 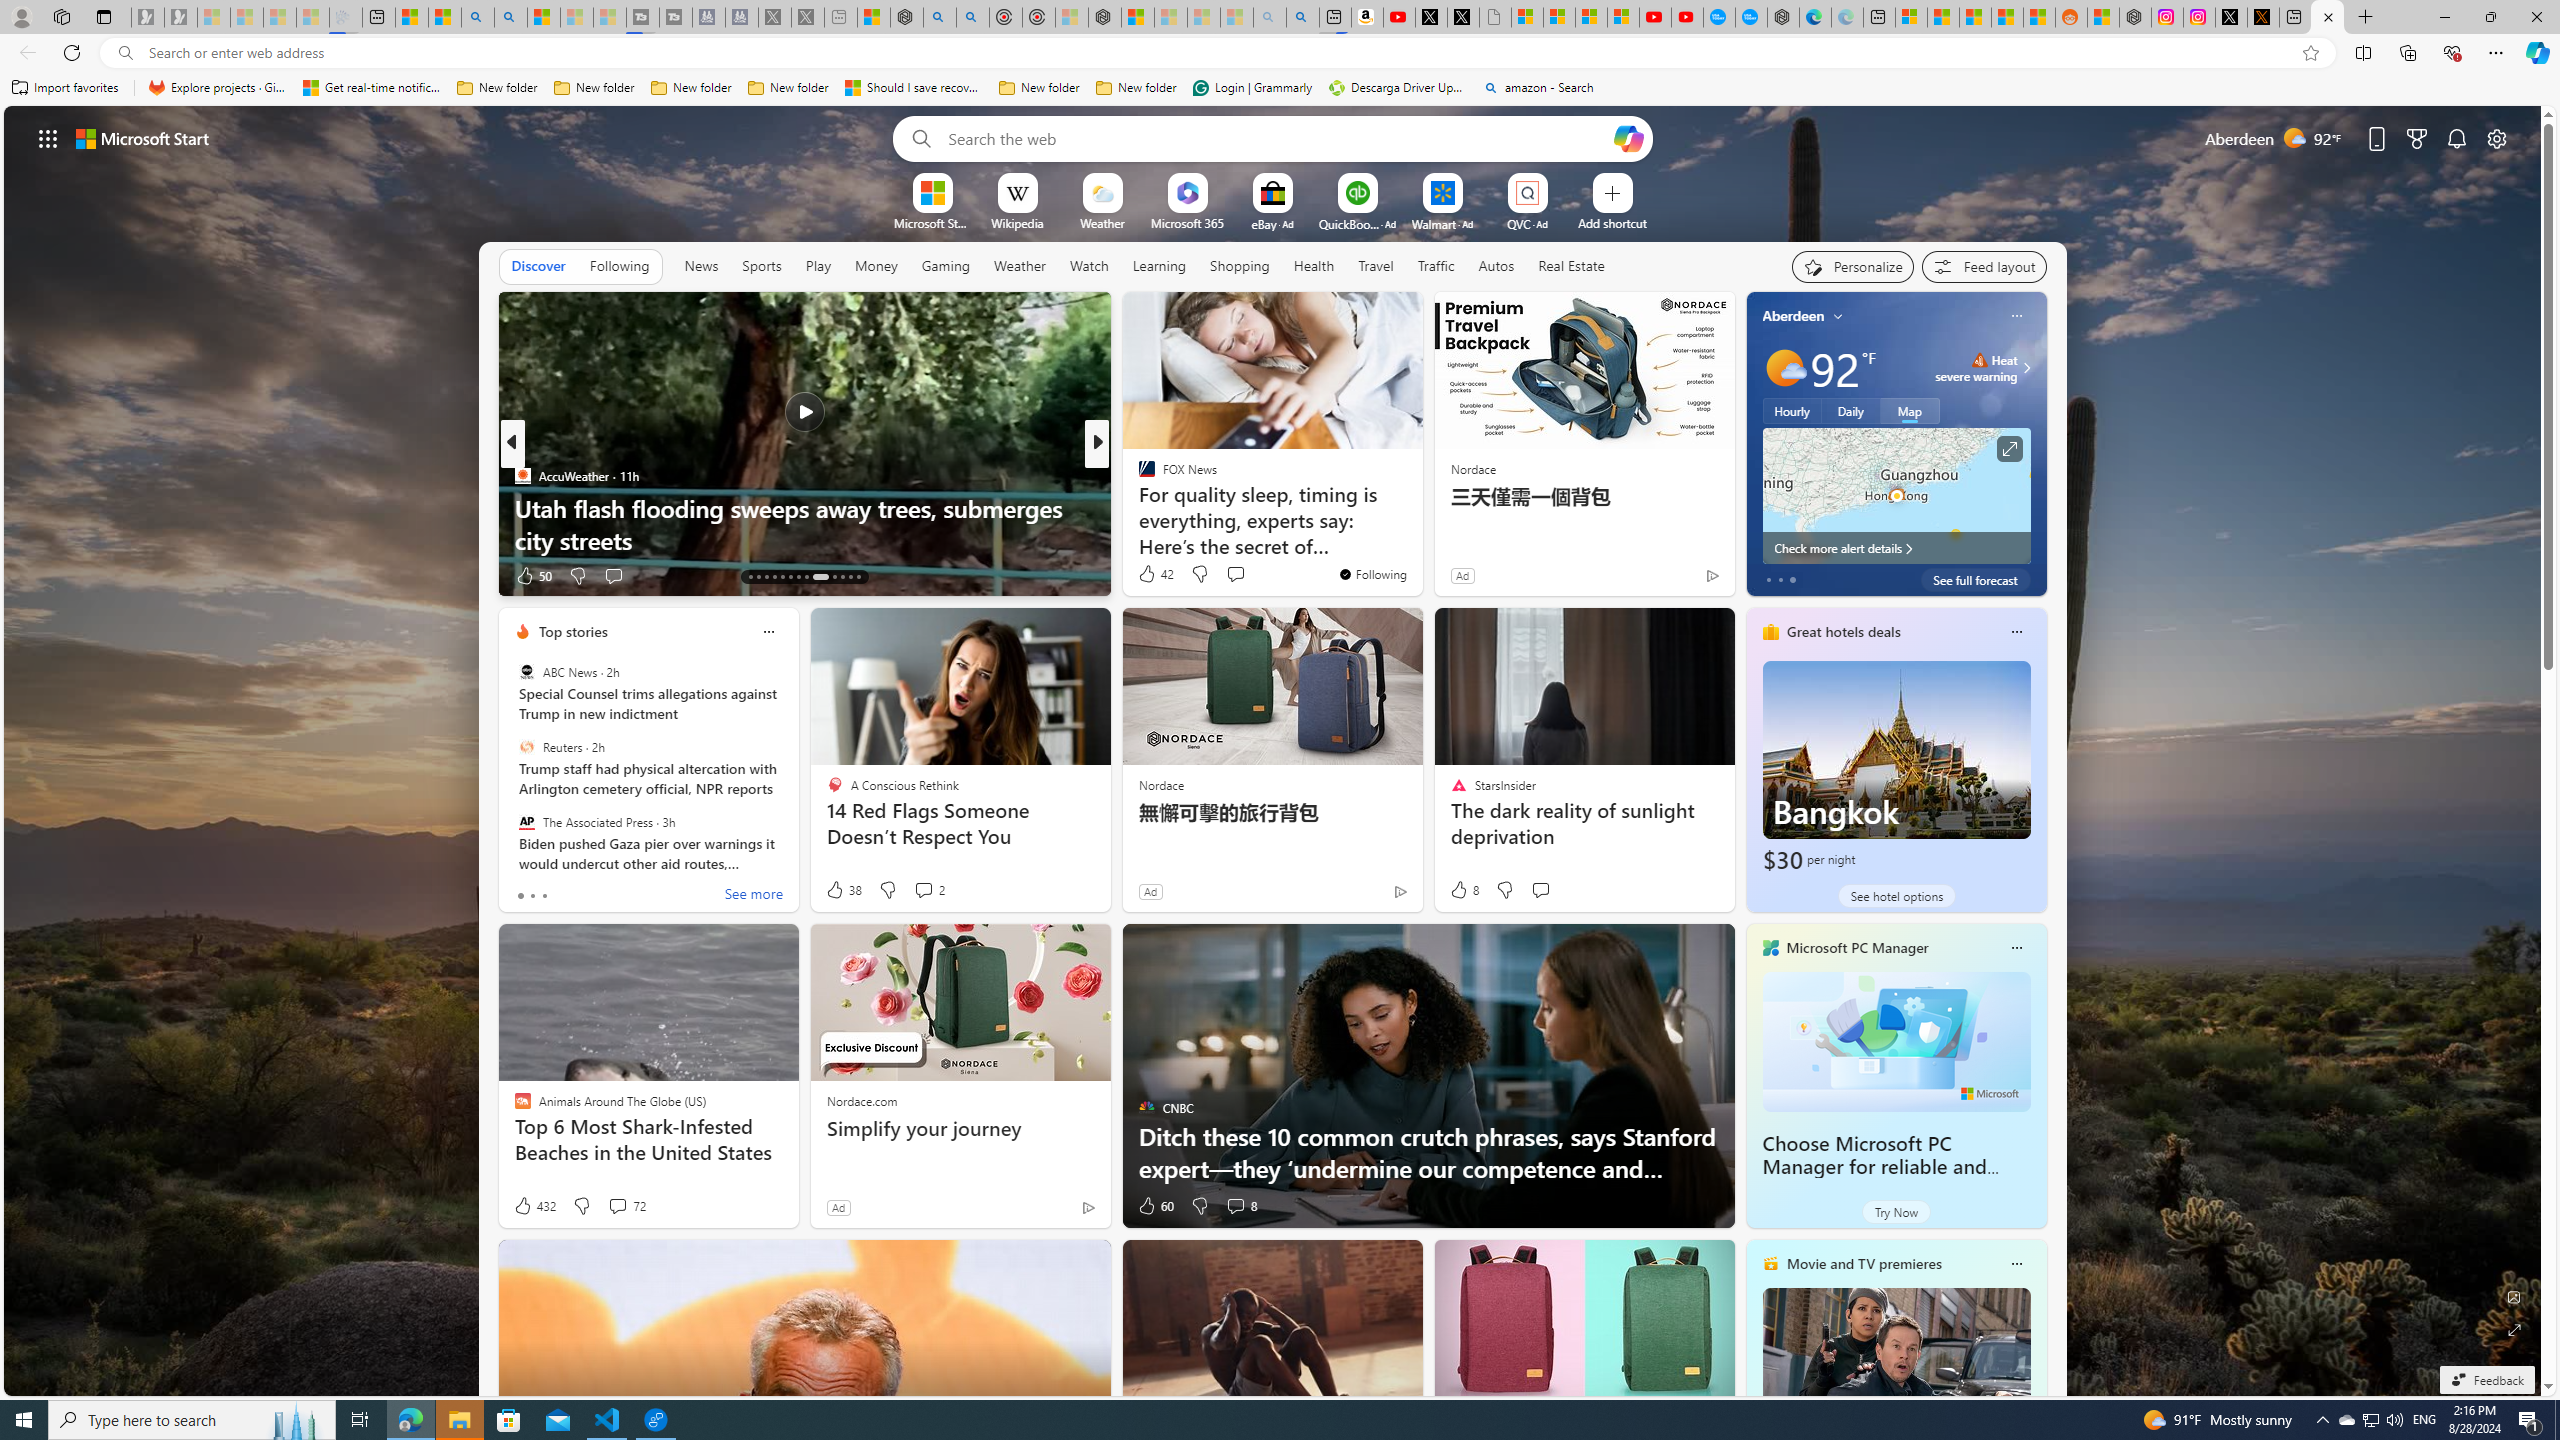 What do you see at coordinates (700, 265) in the screenshot?
I see `News` at bounding box center [700, 265].